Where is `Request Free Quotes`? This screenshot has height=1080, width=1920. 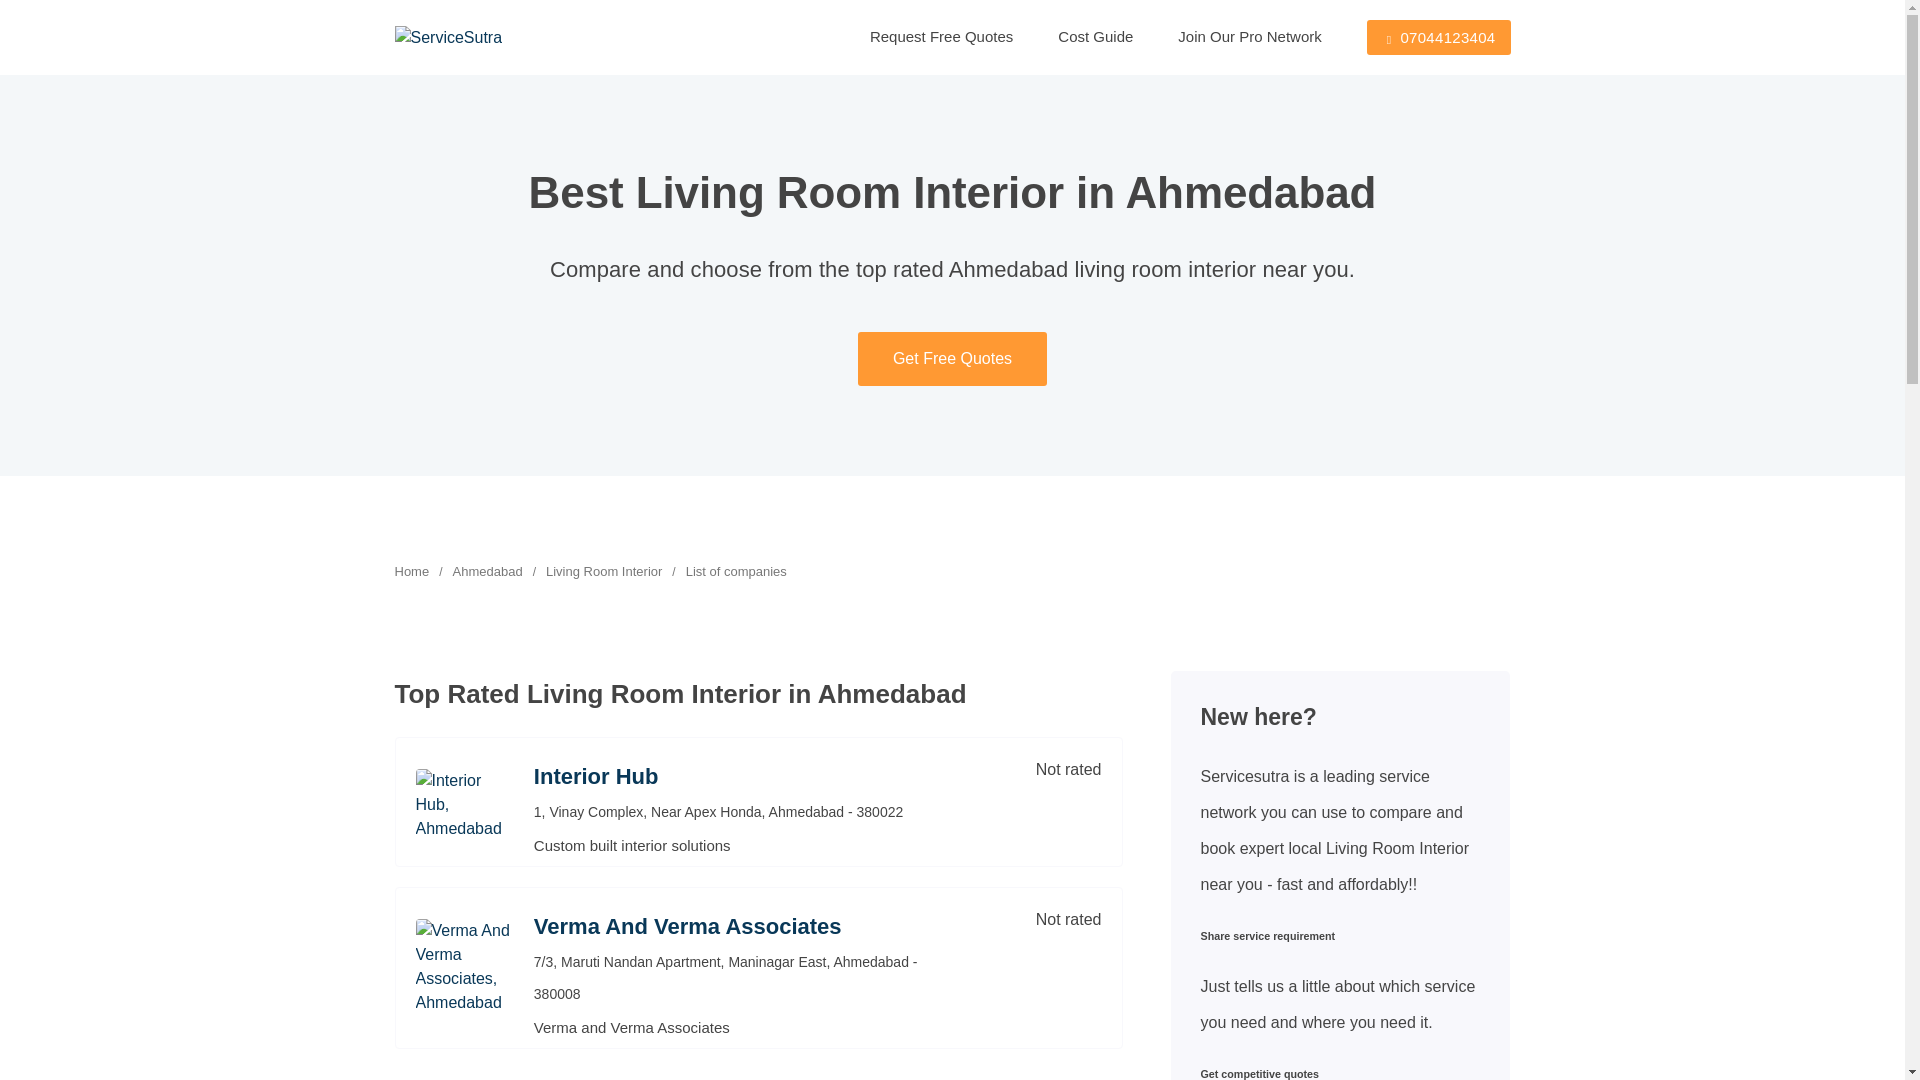
Request Free Quotes is located at coordinates (919, 36).